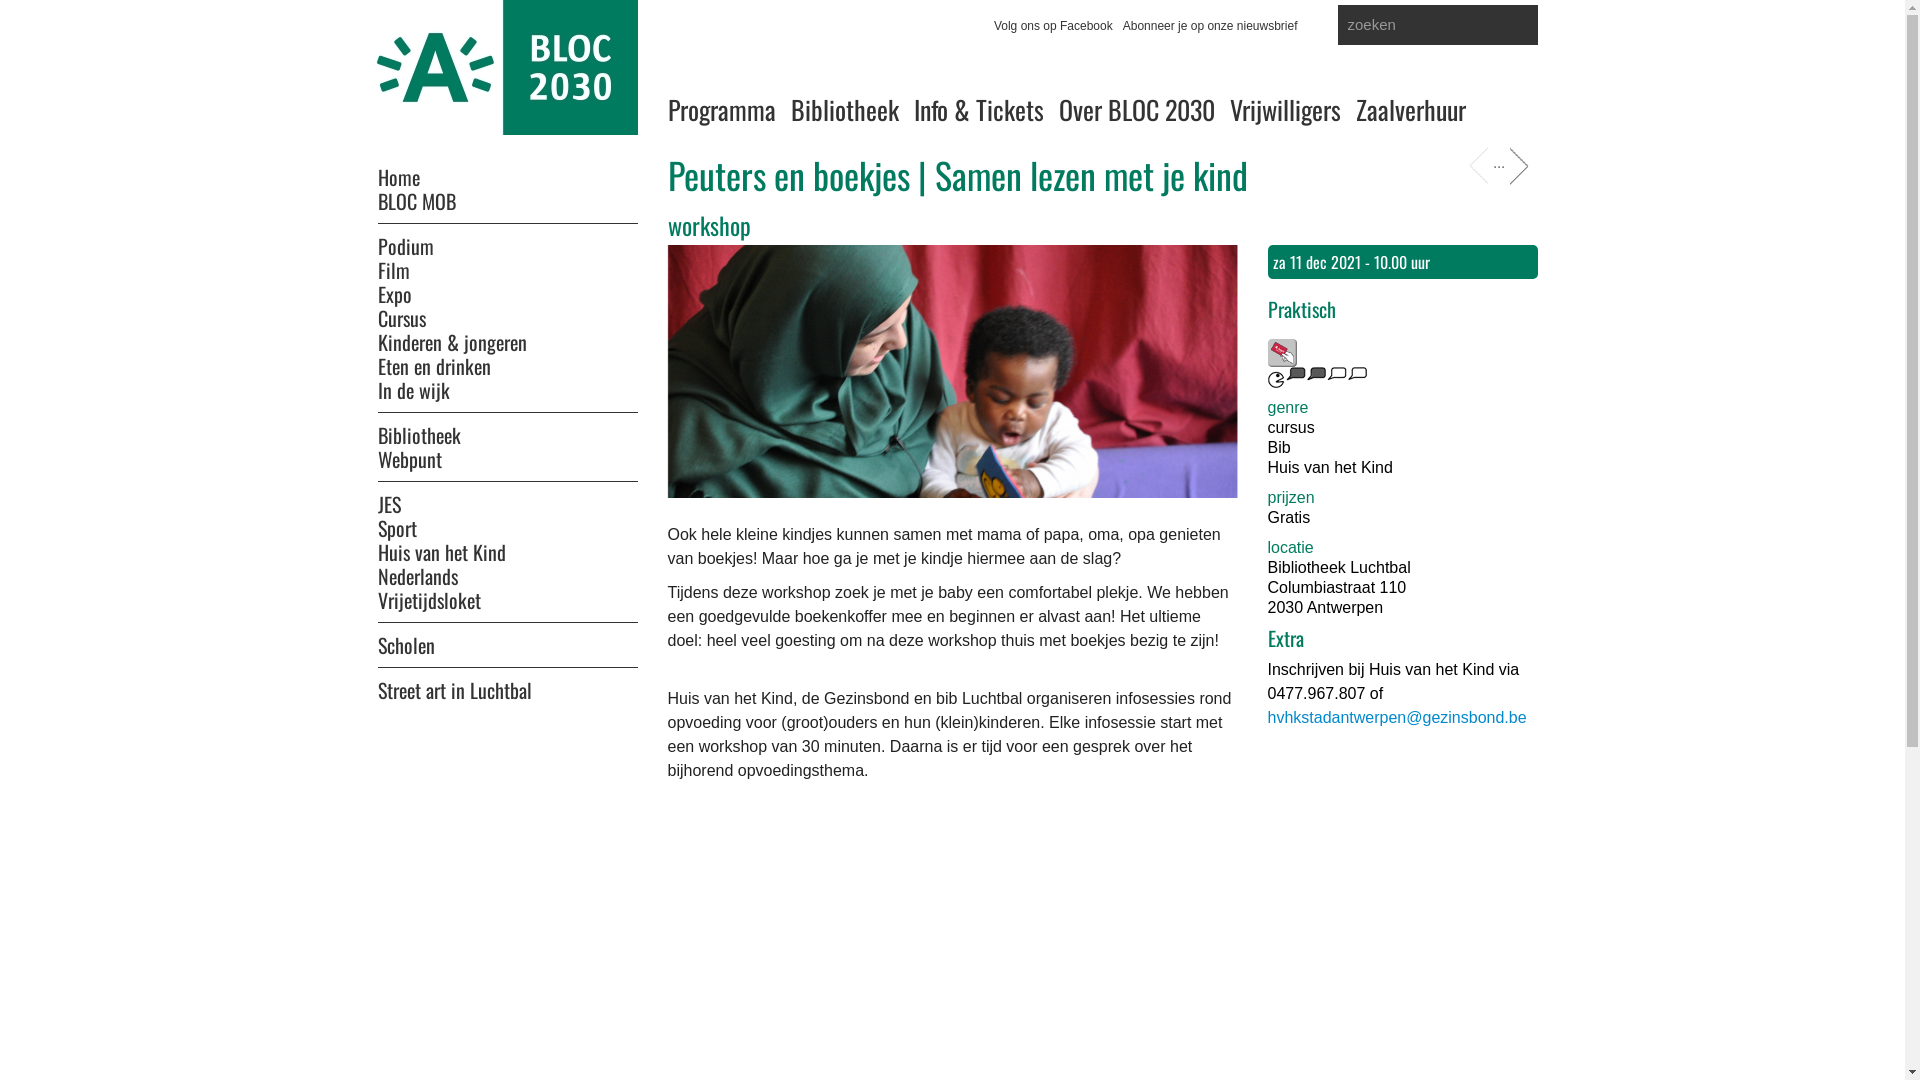  I want to click on Podium, so click(508, 240).